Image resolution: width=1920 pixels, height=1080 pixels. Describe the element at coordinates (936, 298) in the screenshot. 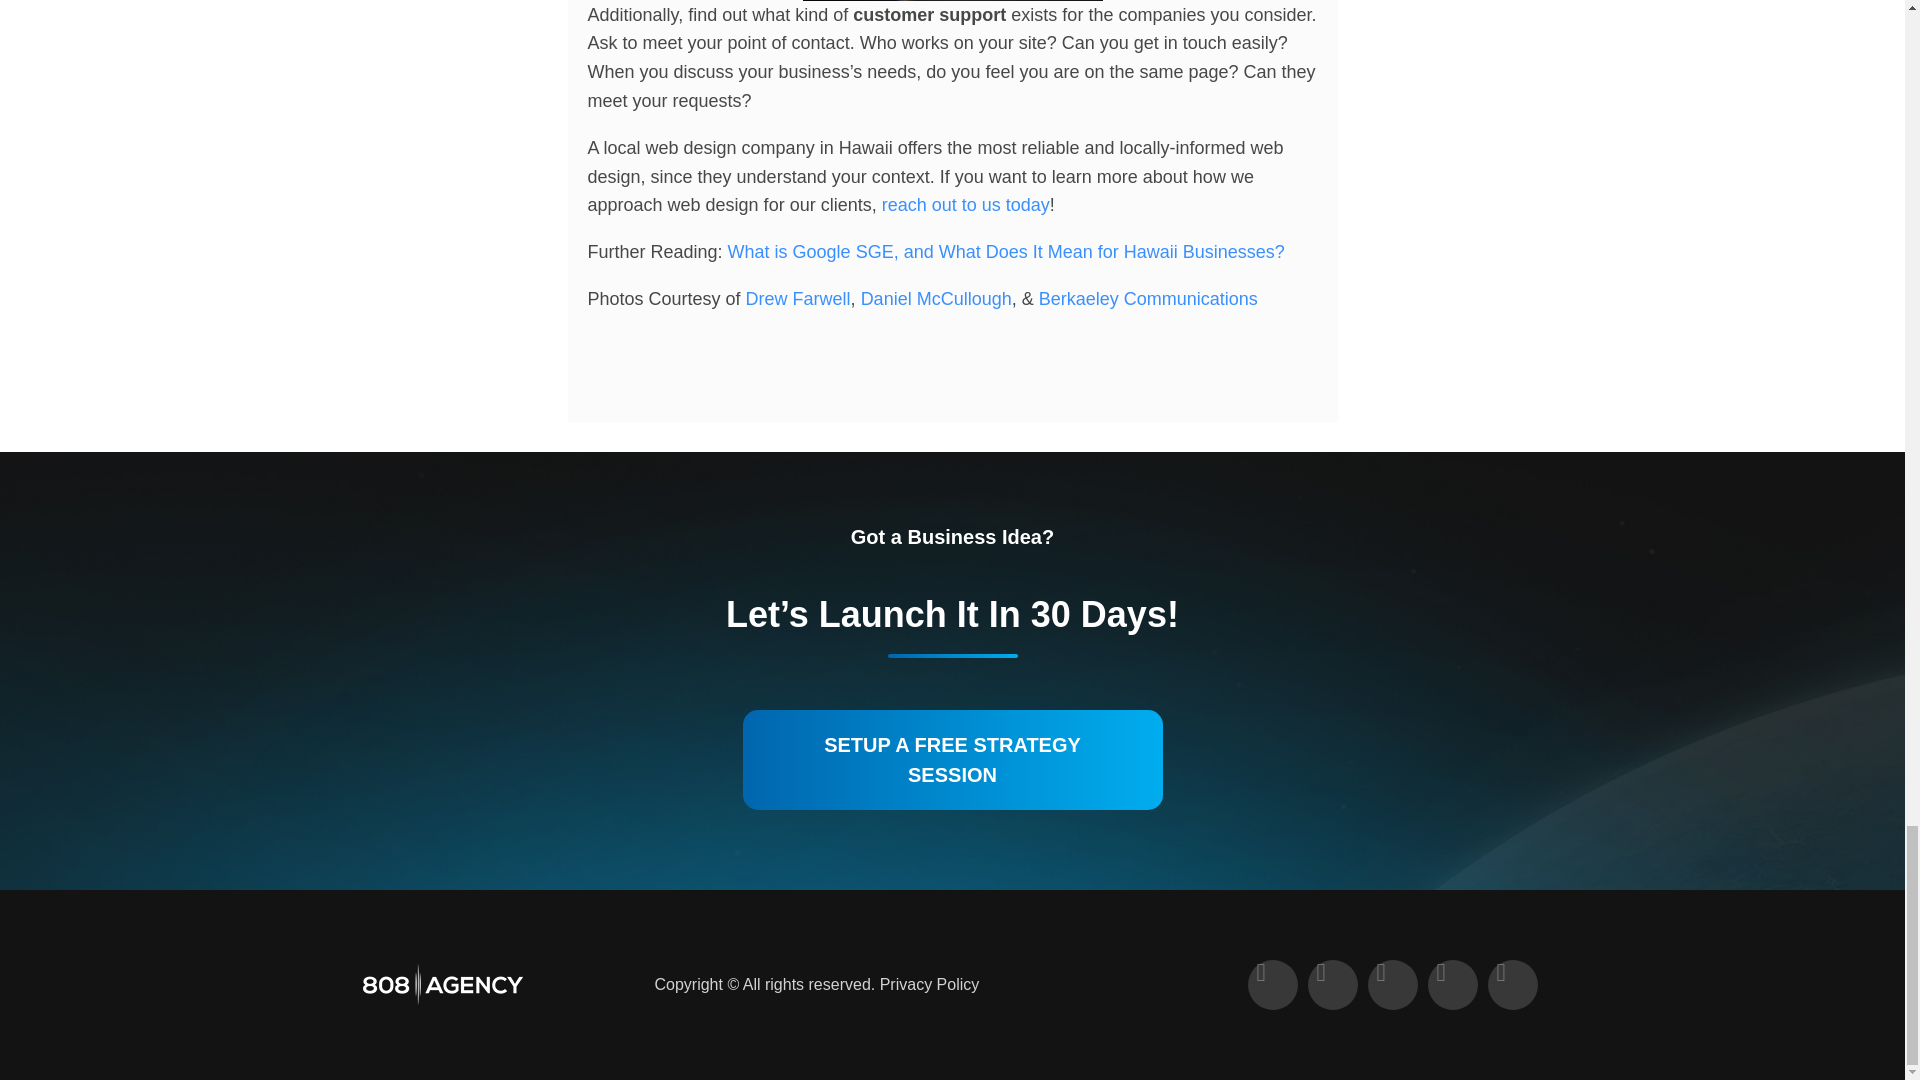

I see `Daniel McCullough` at that location.